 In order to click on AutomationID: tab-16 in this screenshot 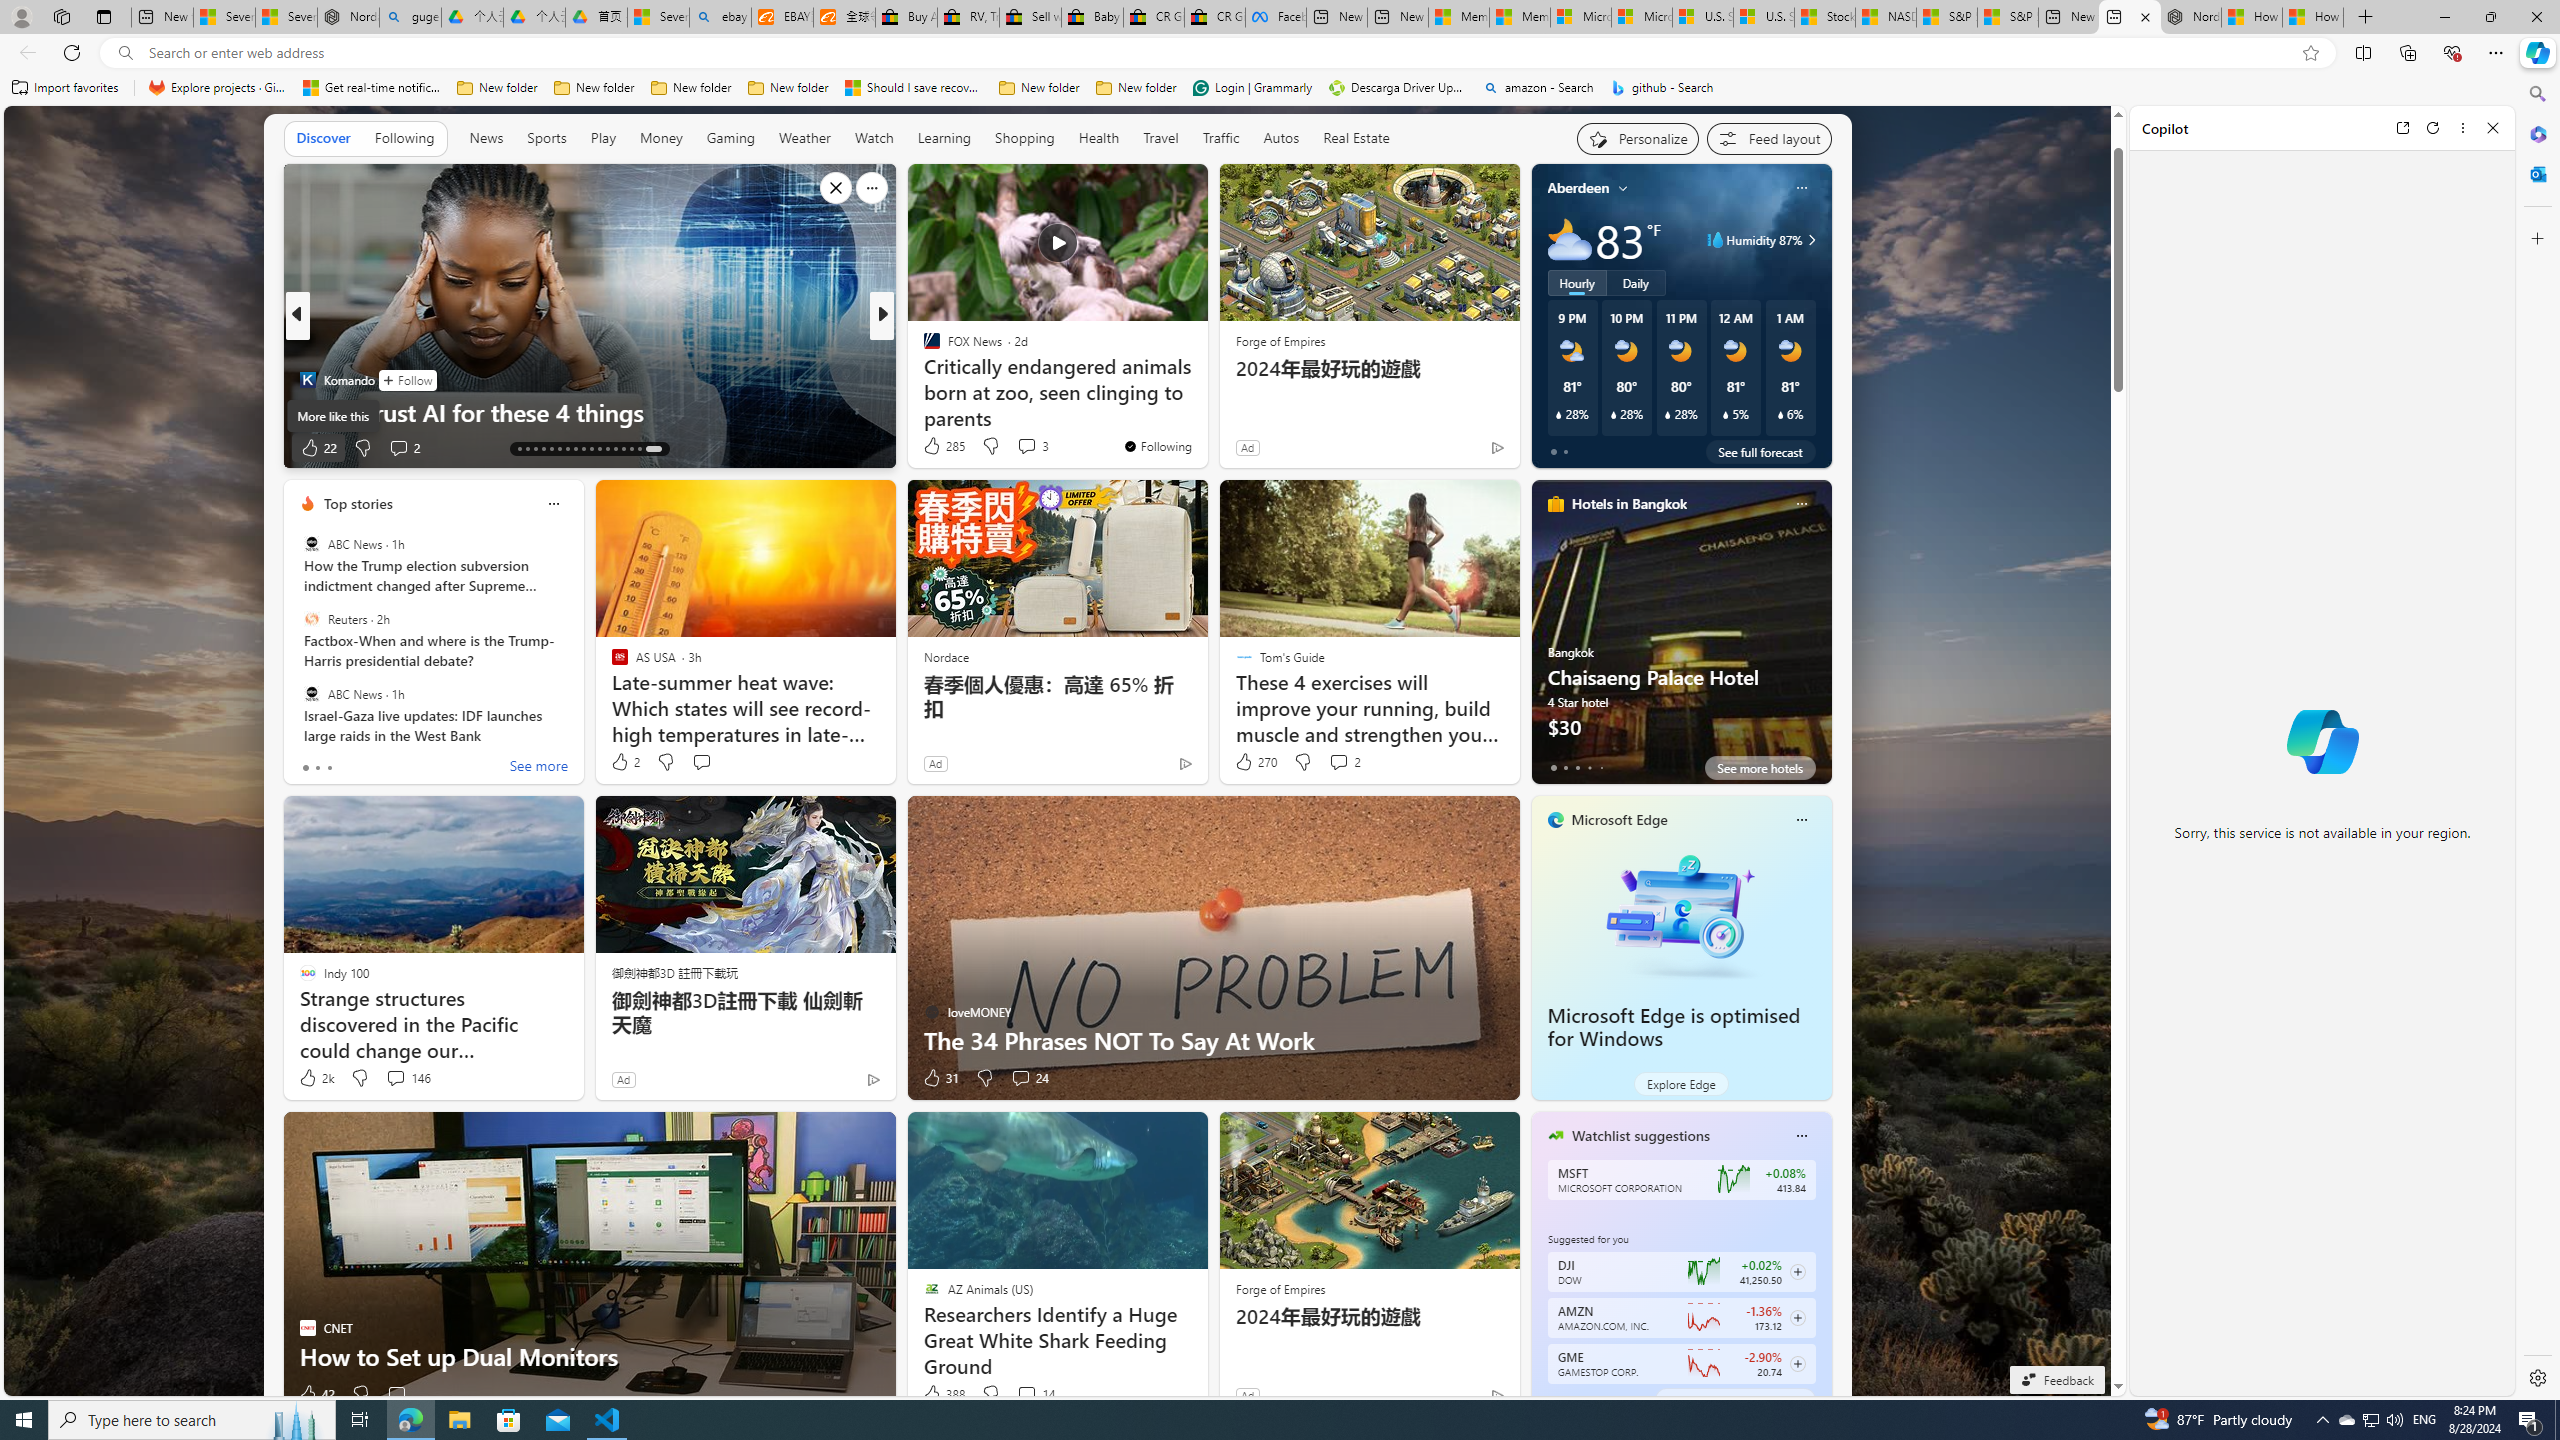, I will do `click(544, 449)`.